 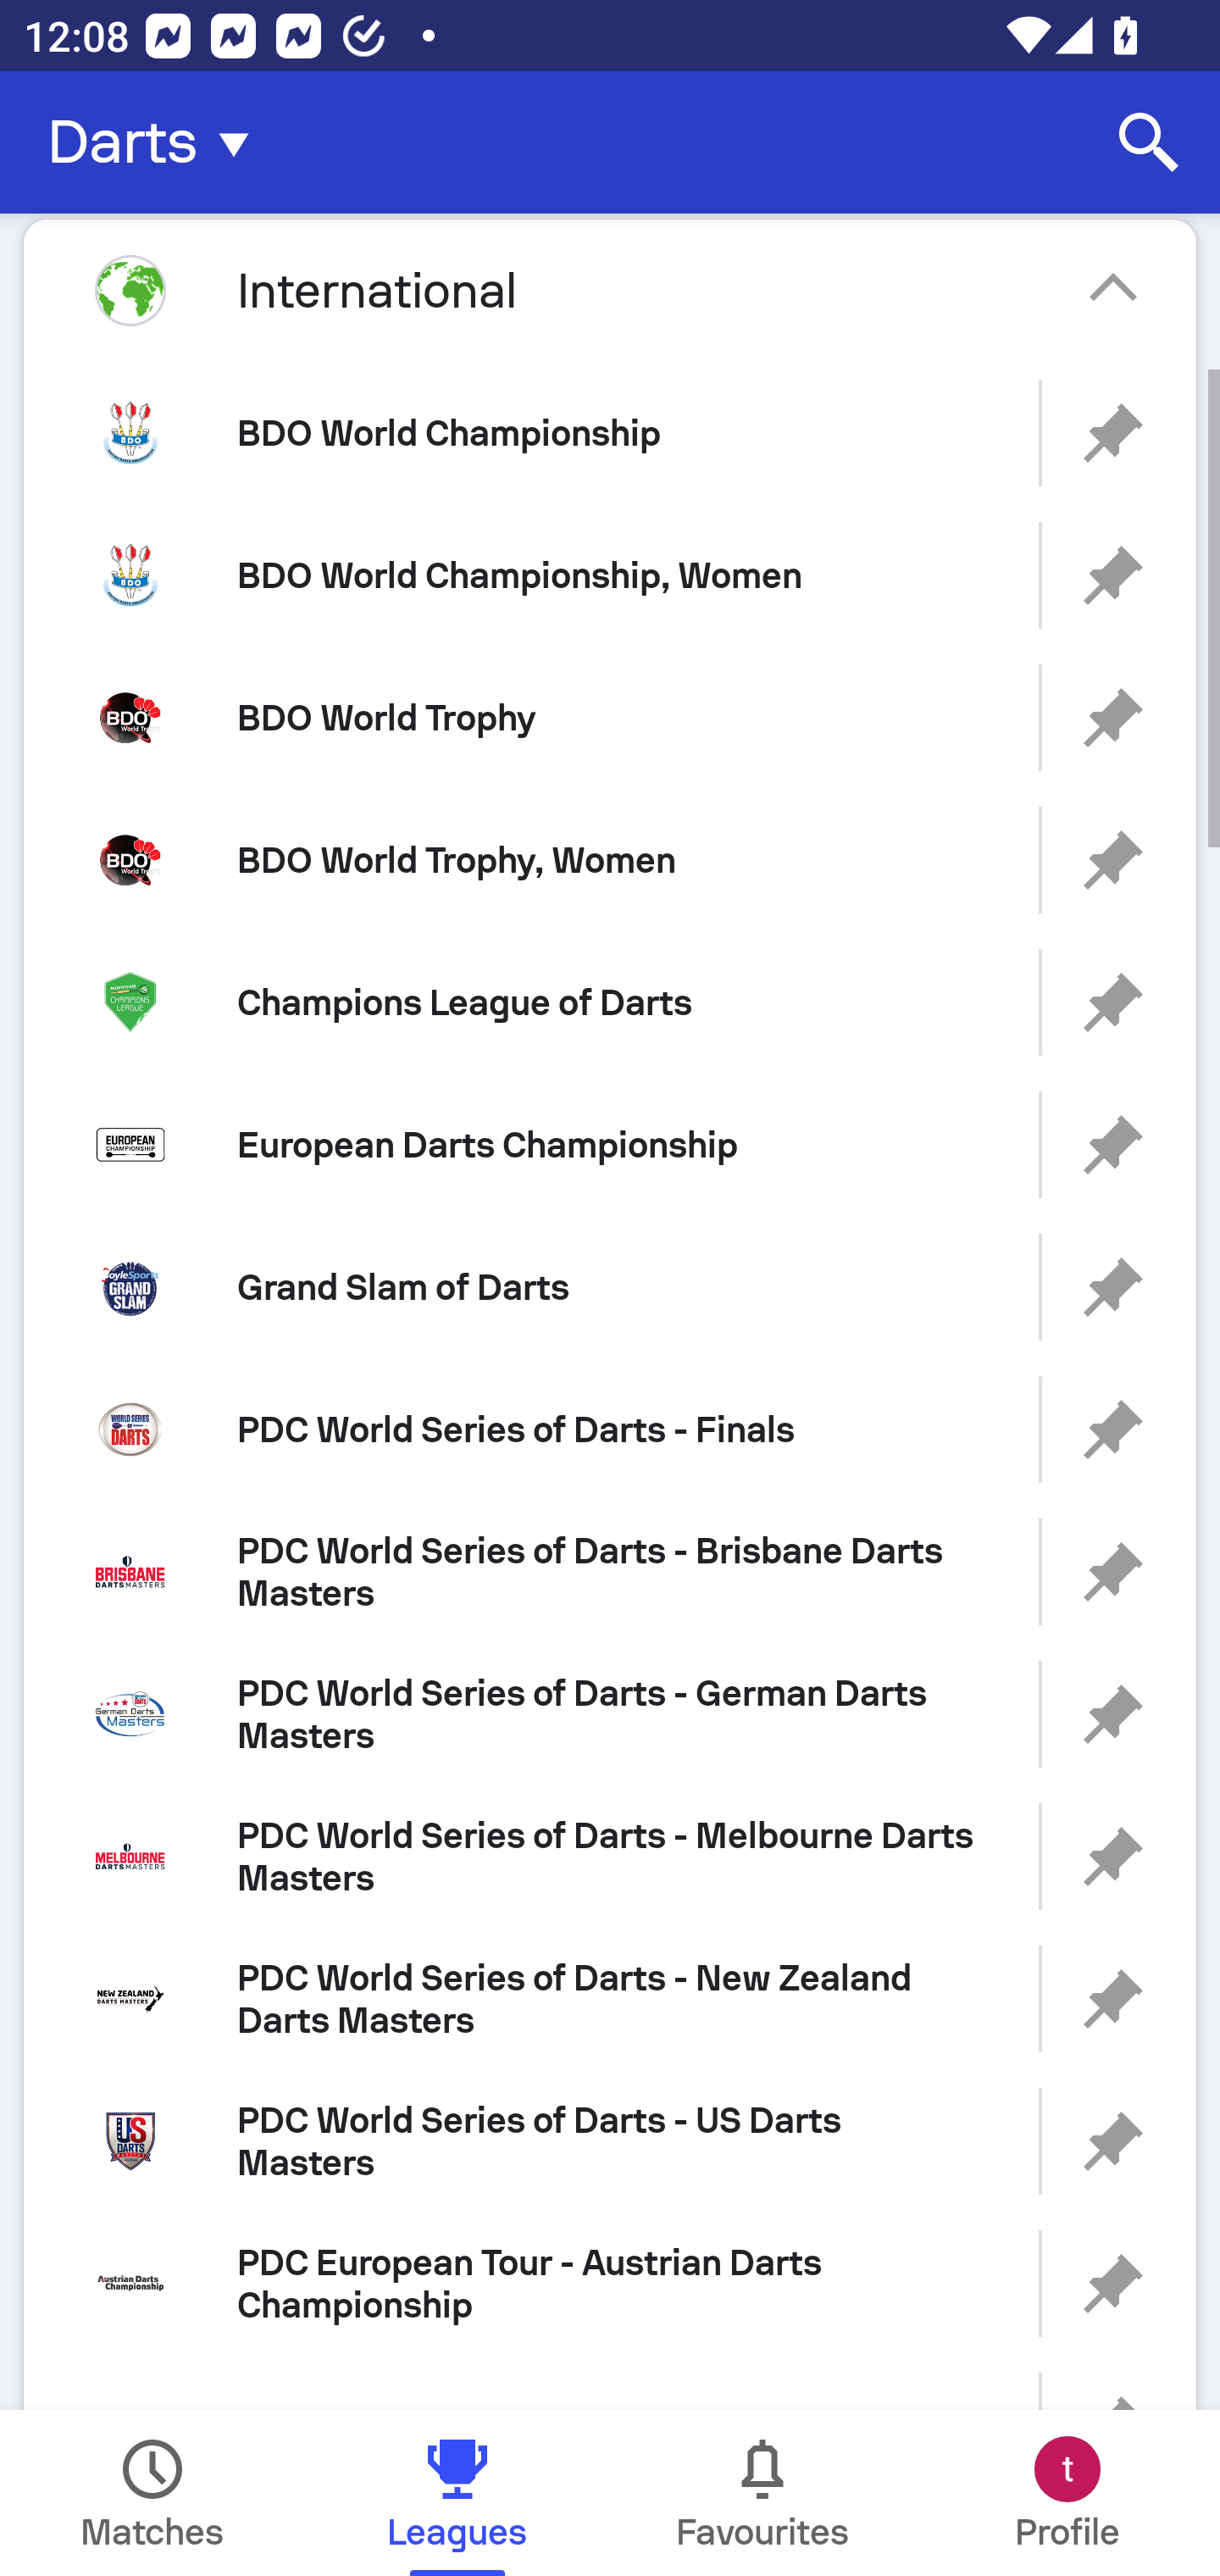 I want to click on BDO World Trophy, so click(x=610, y=717).